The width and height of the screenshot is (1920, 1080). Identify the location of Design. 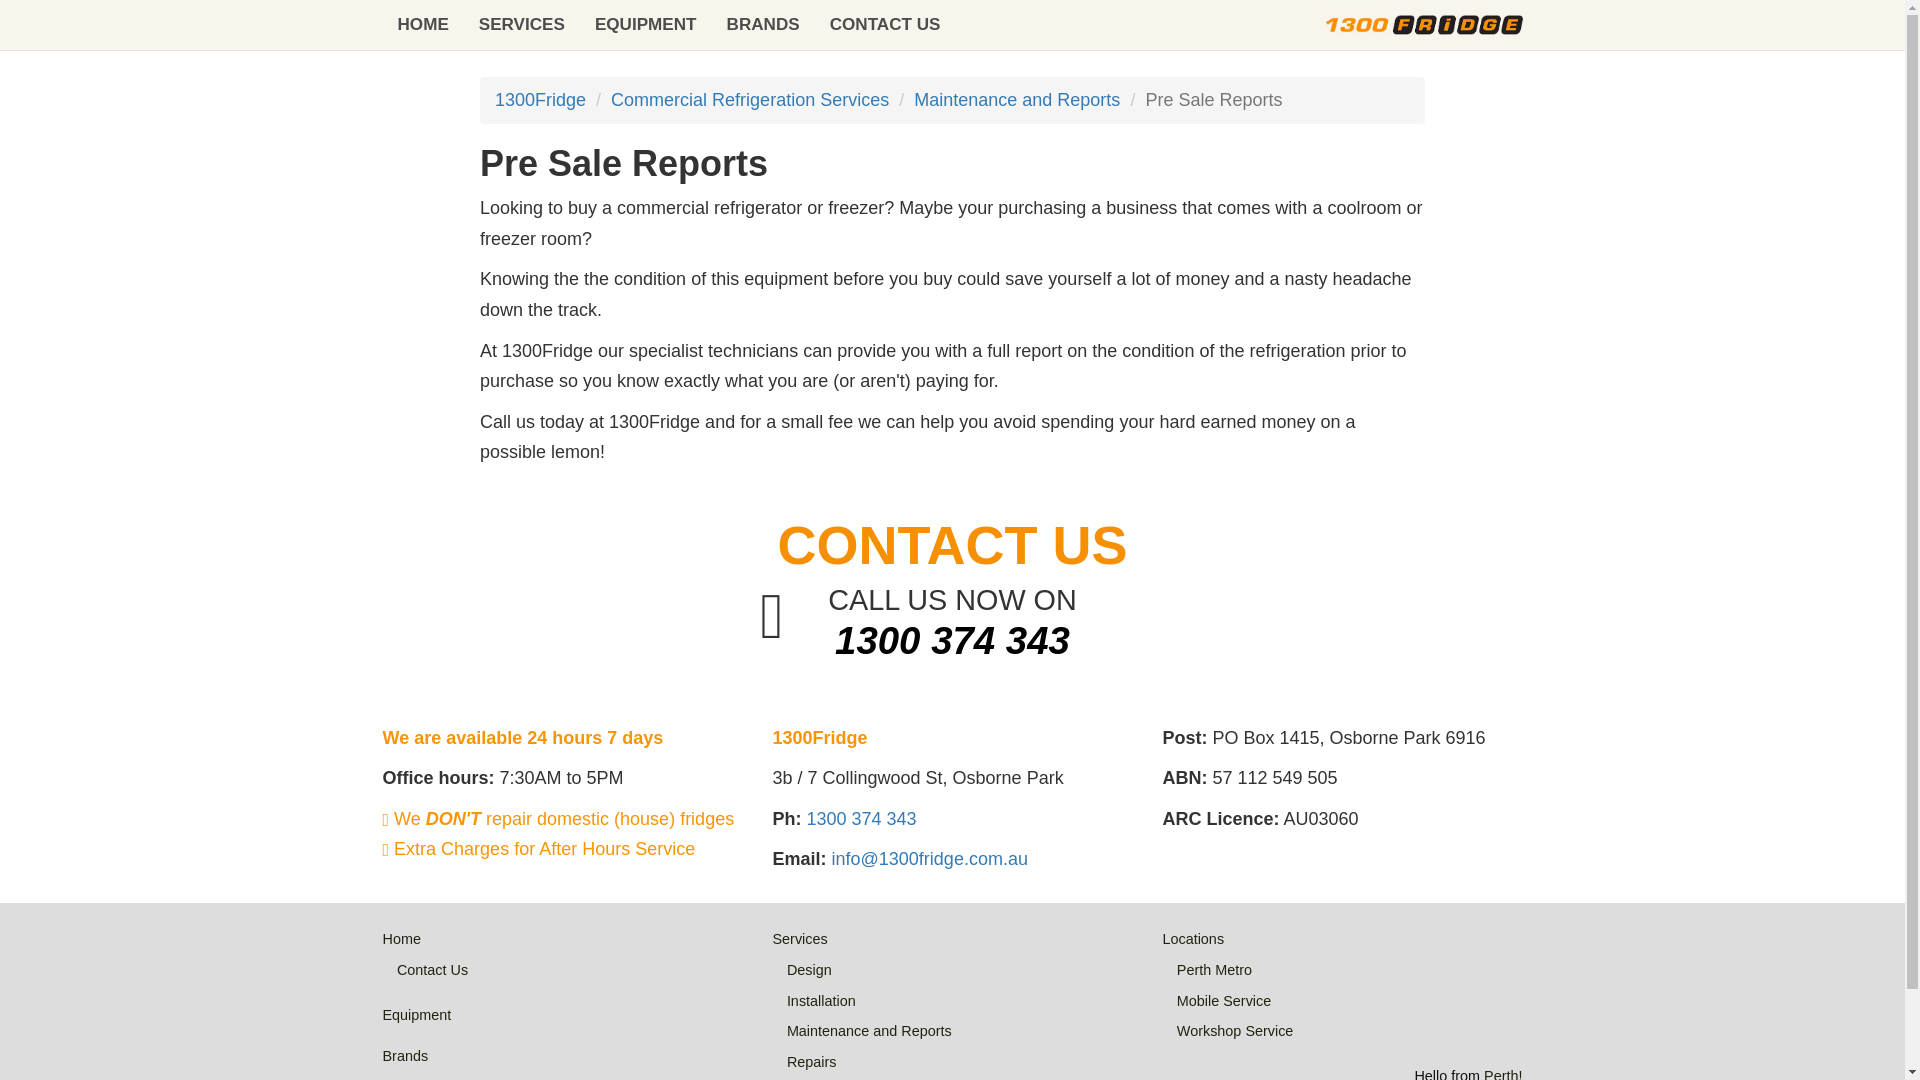
(809, 970).